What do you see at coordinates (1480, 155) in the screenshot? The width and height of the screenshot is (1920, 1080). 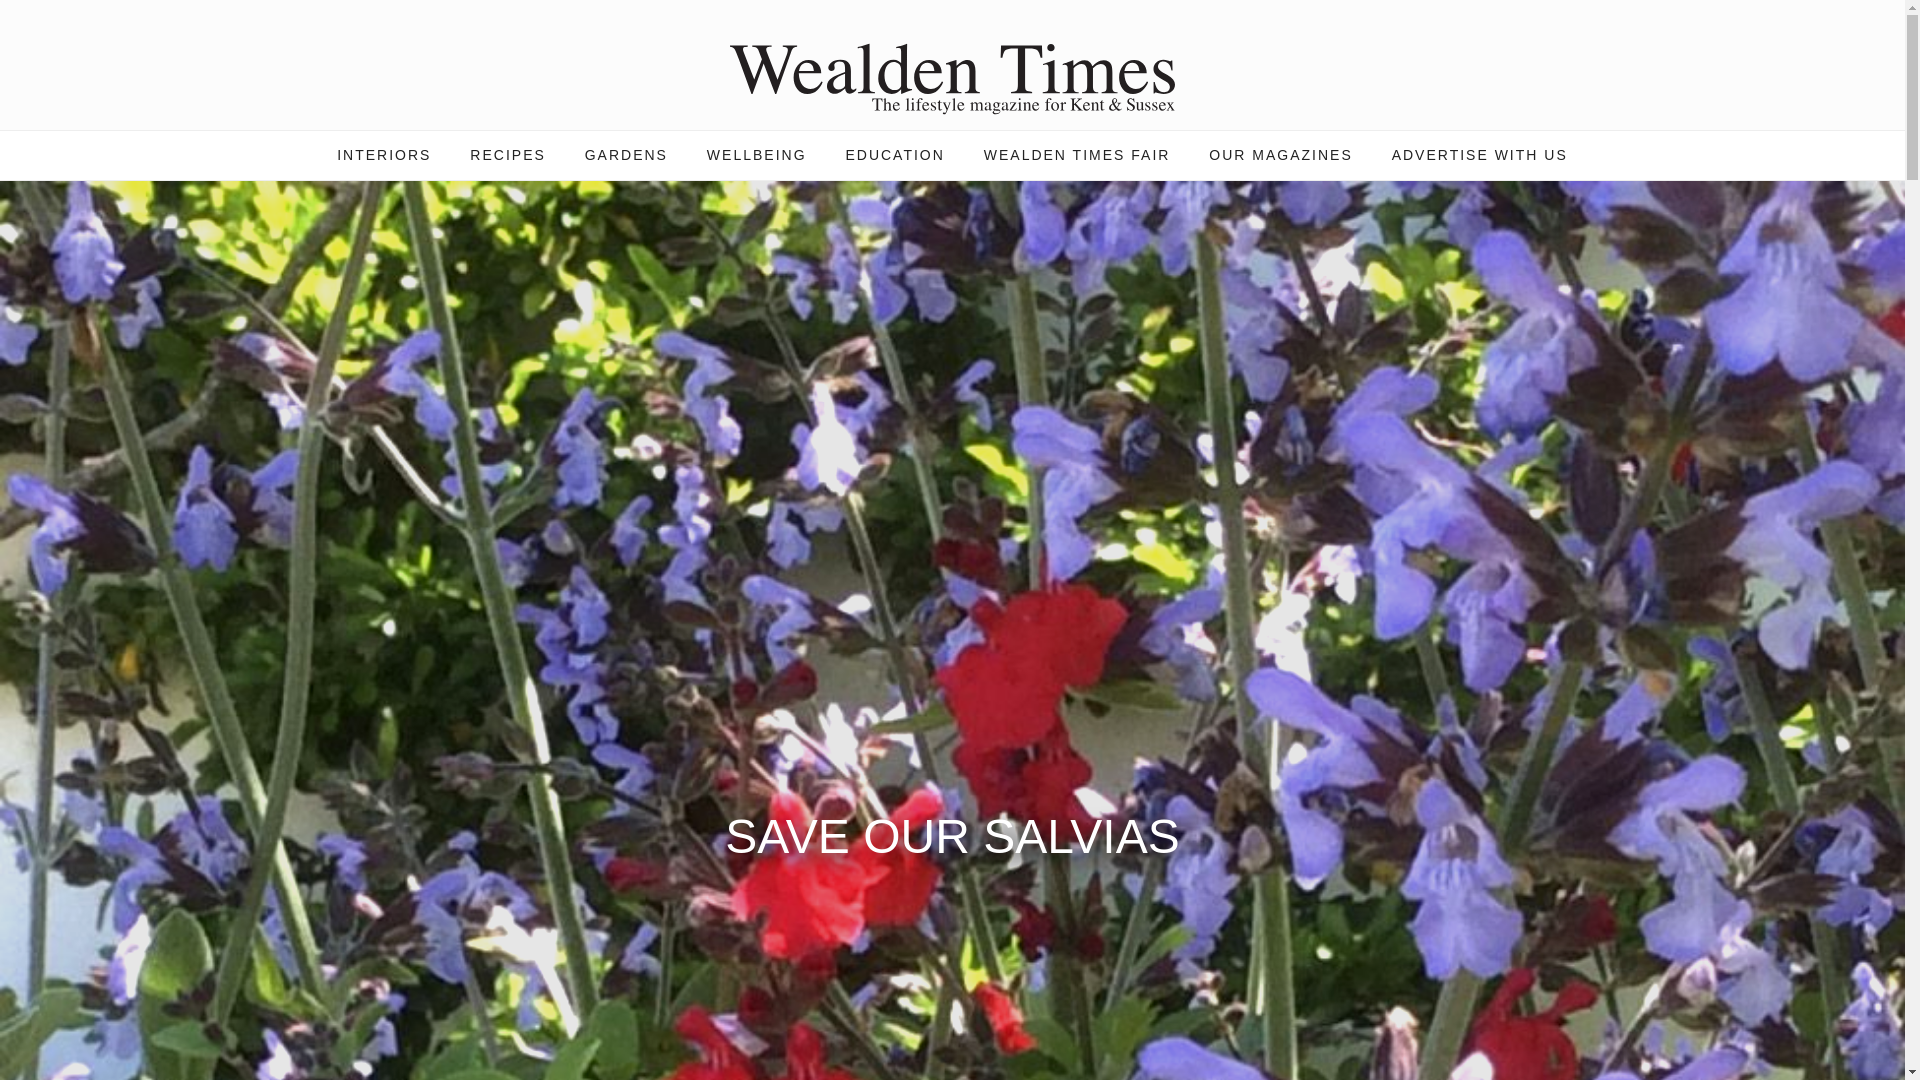 I see `ADVERTISE WITH US` at bounding box center [1480, 155].